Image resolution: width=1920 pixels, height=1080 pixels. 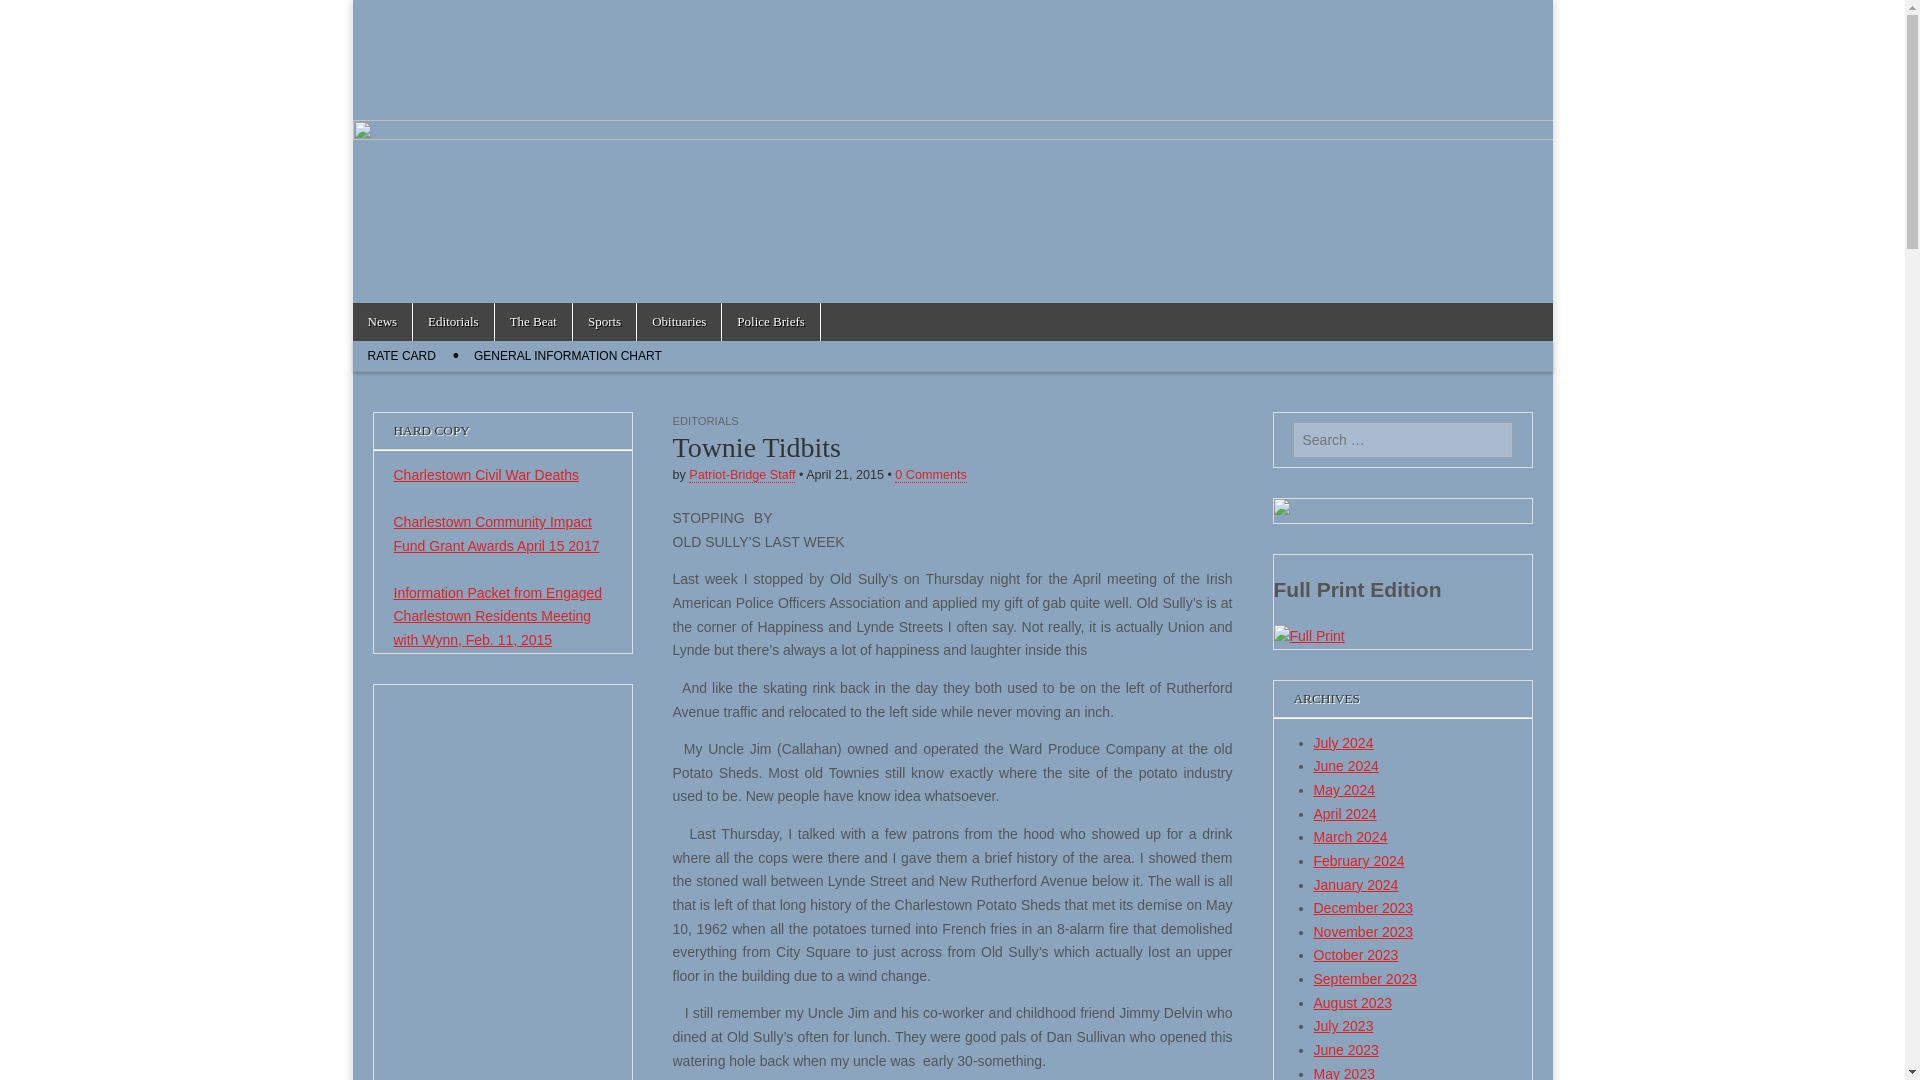 I want to click on Editorials, so click(x=452, y=322).